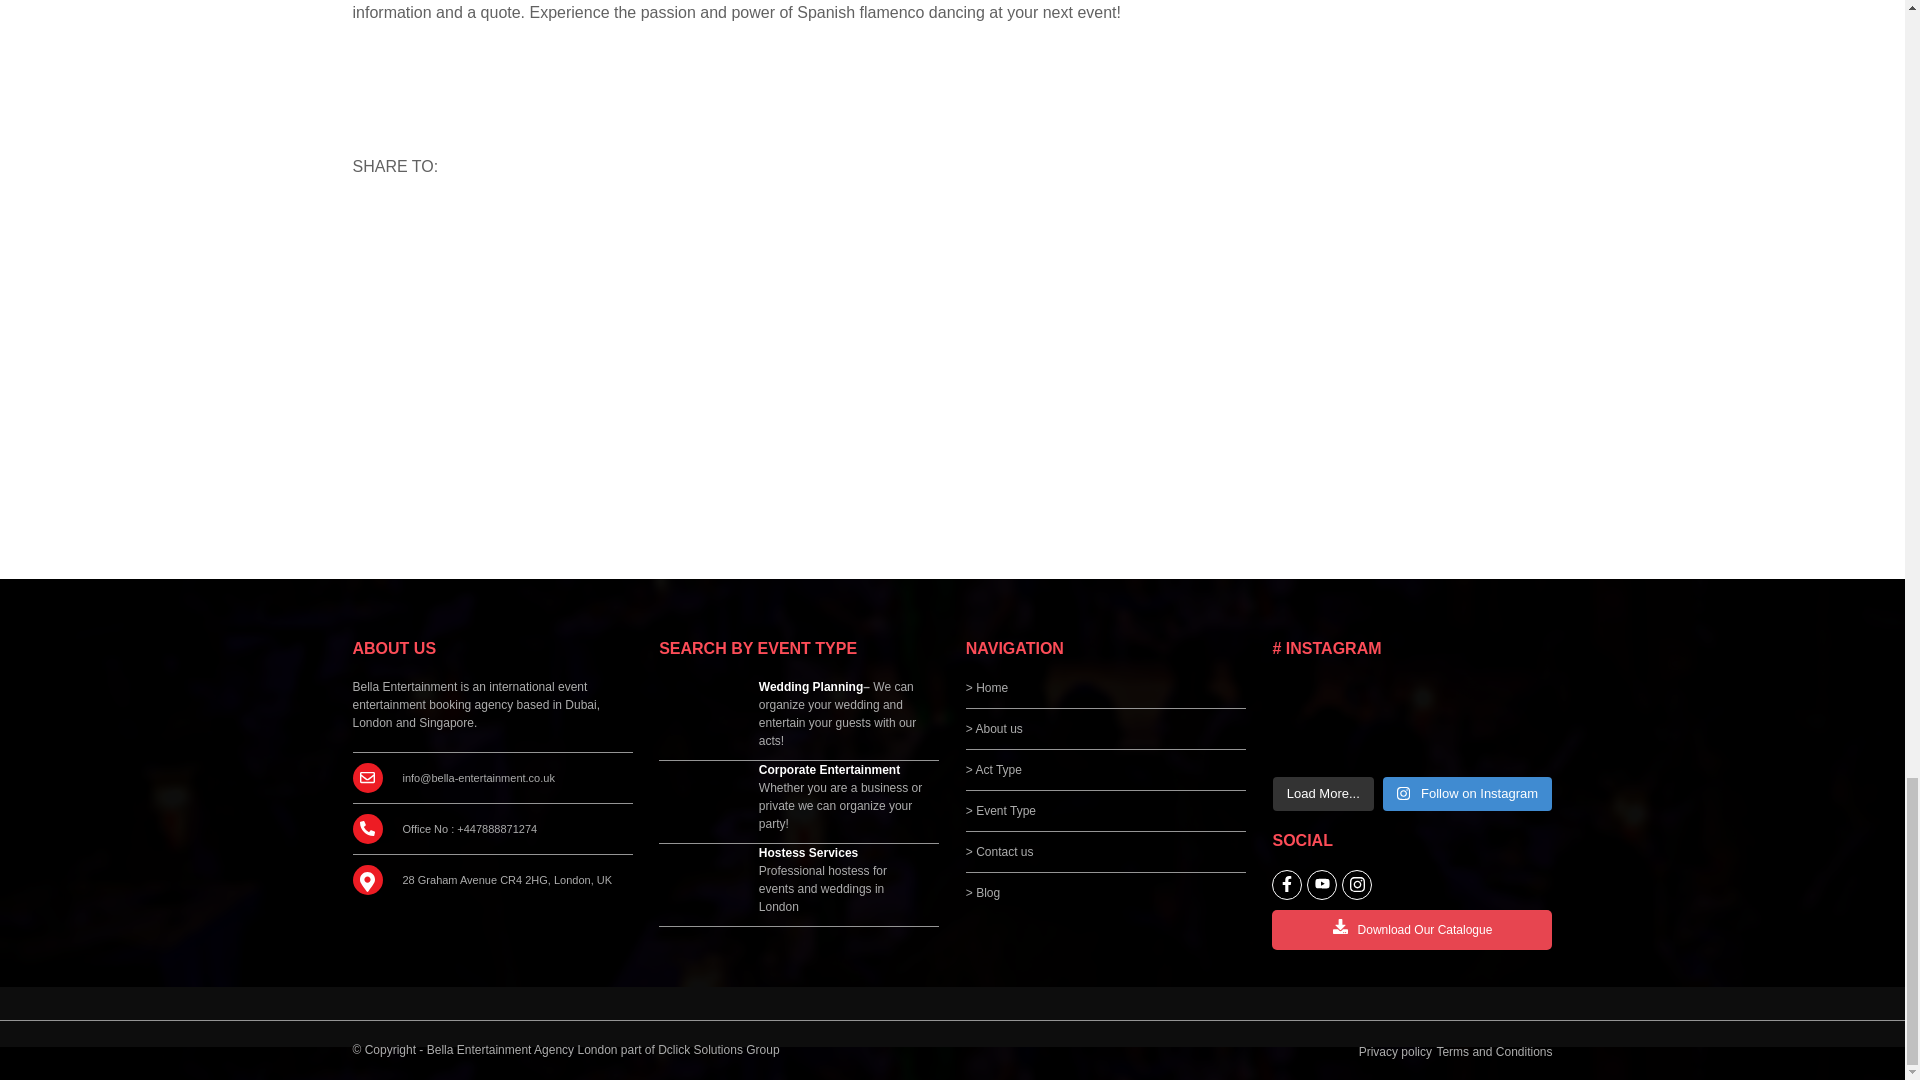 The height and width of the screenshot is (1080, 1920). What do you see at coordinates (375, 223) in the screenshot?
I see `RSS` at bounding box center [375, 223].